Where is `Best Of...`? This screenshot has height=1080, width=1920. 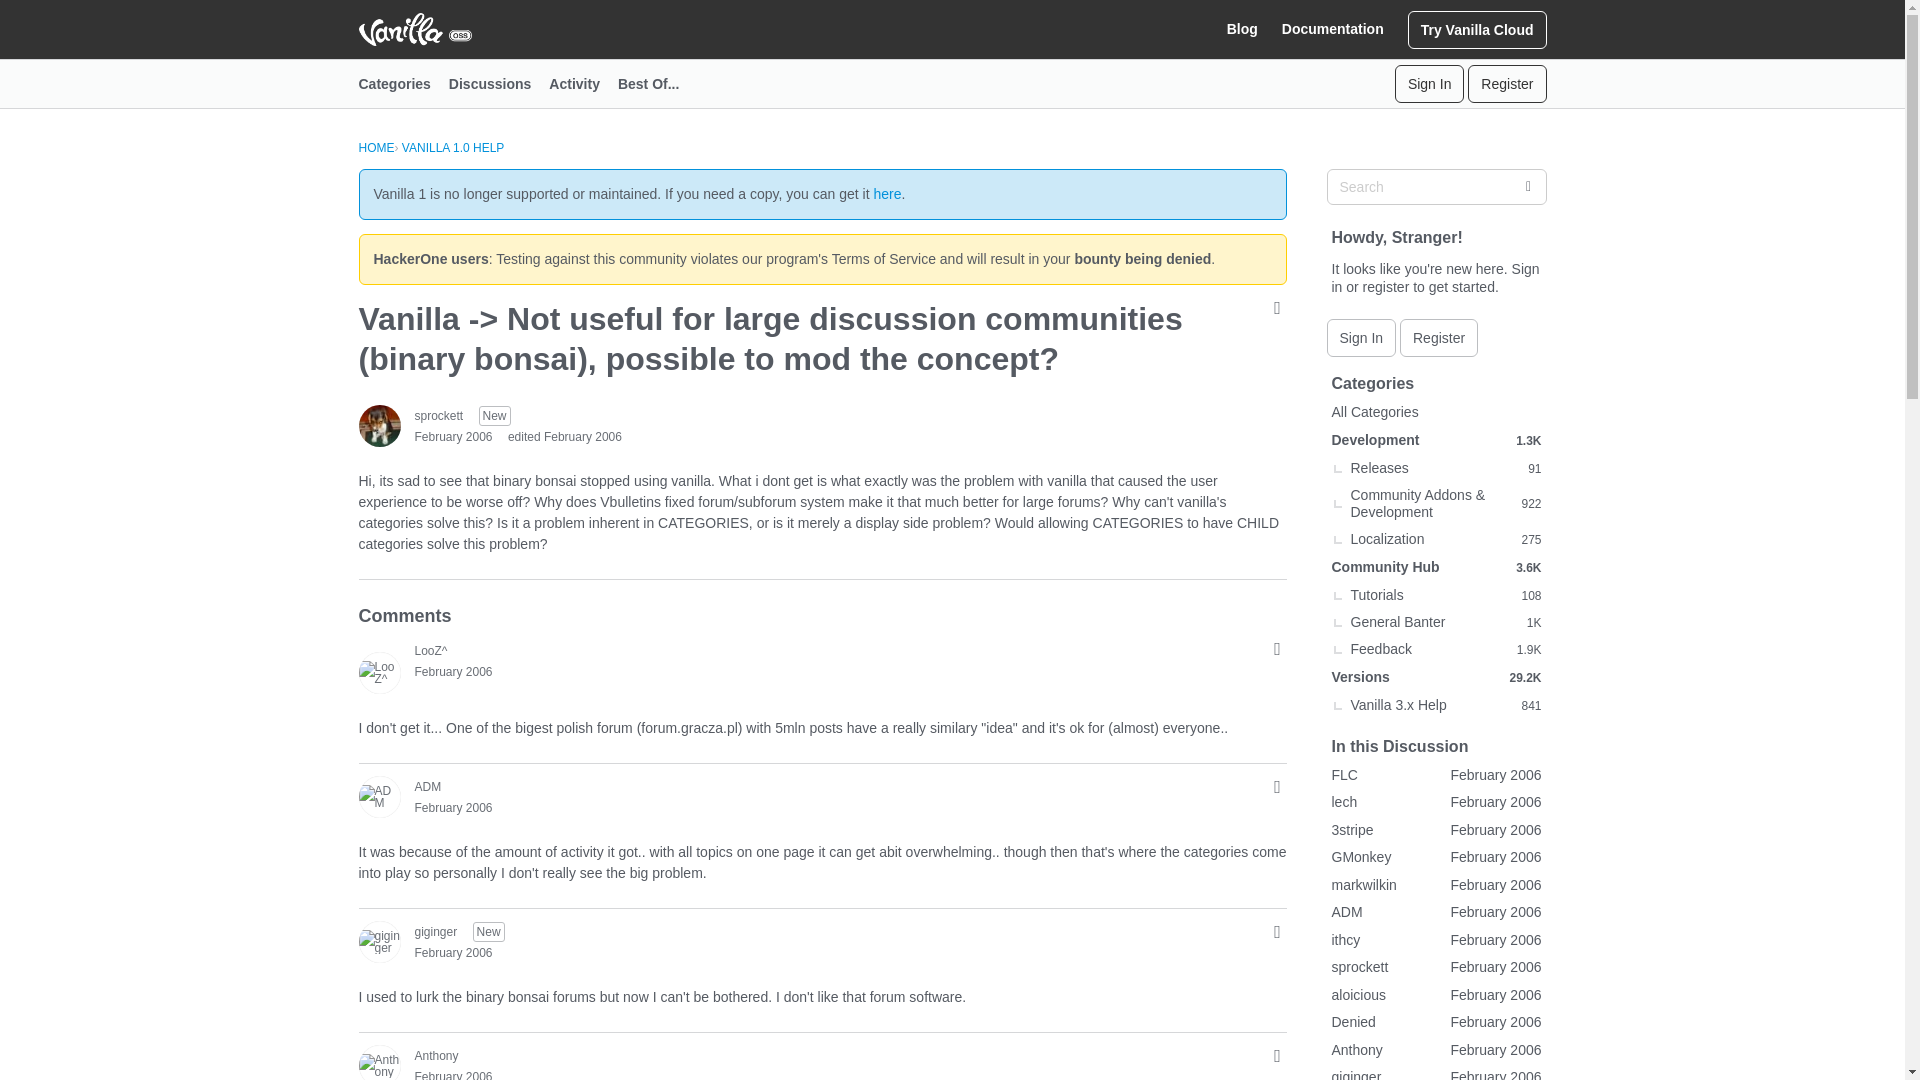
Best Of... is located at coordinates (657, 84).